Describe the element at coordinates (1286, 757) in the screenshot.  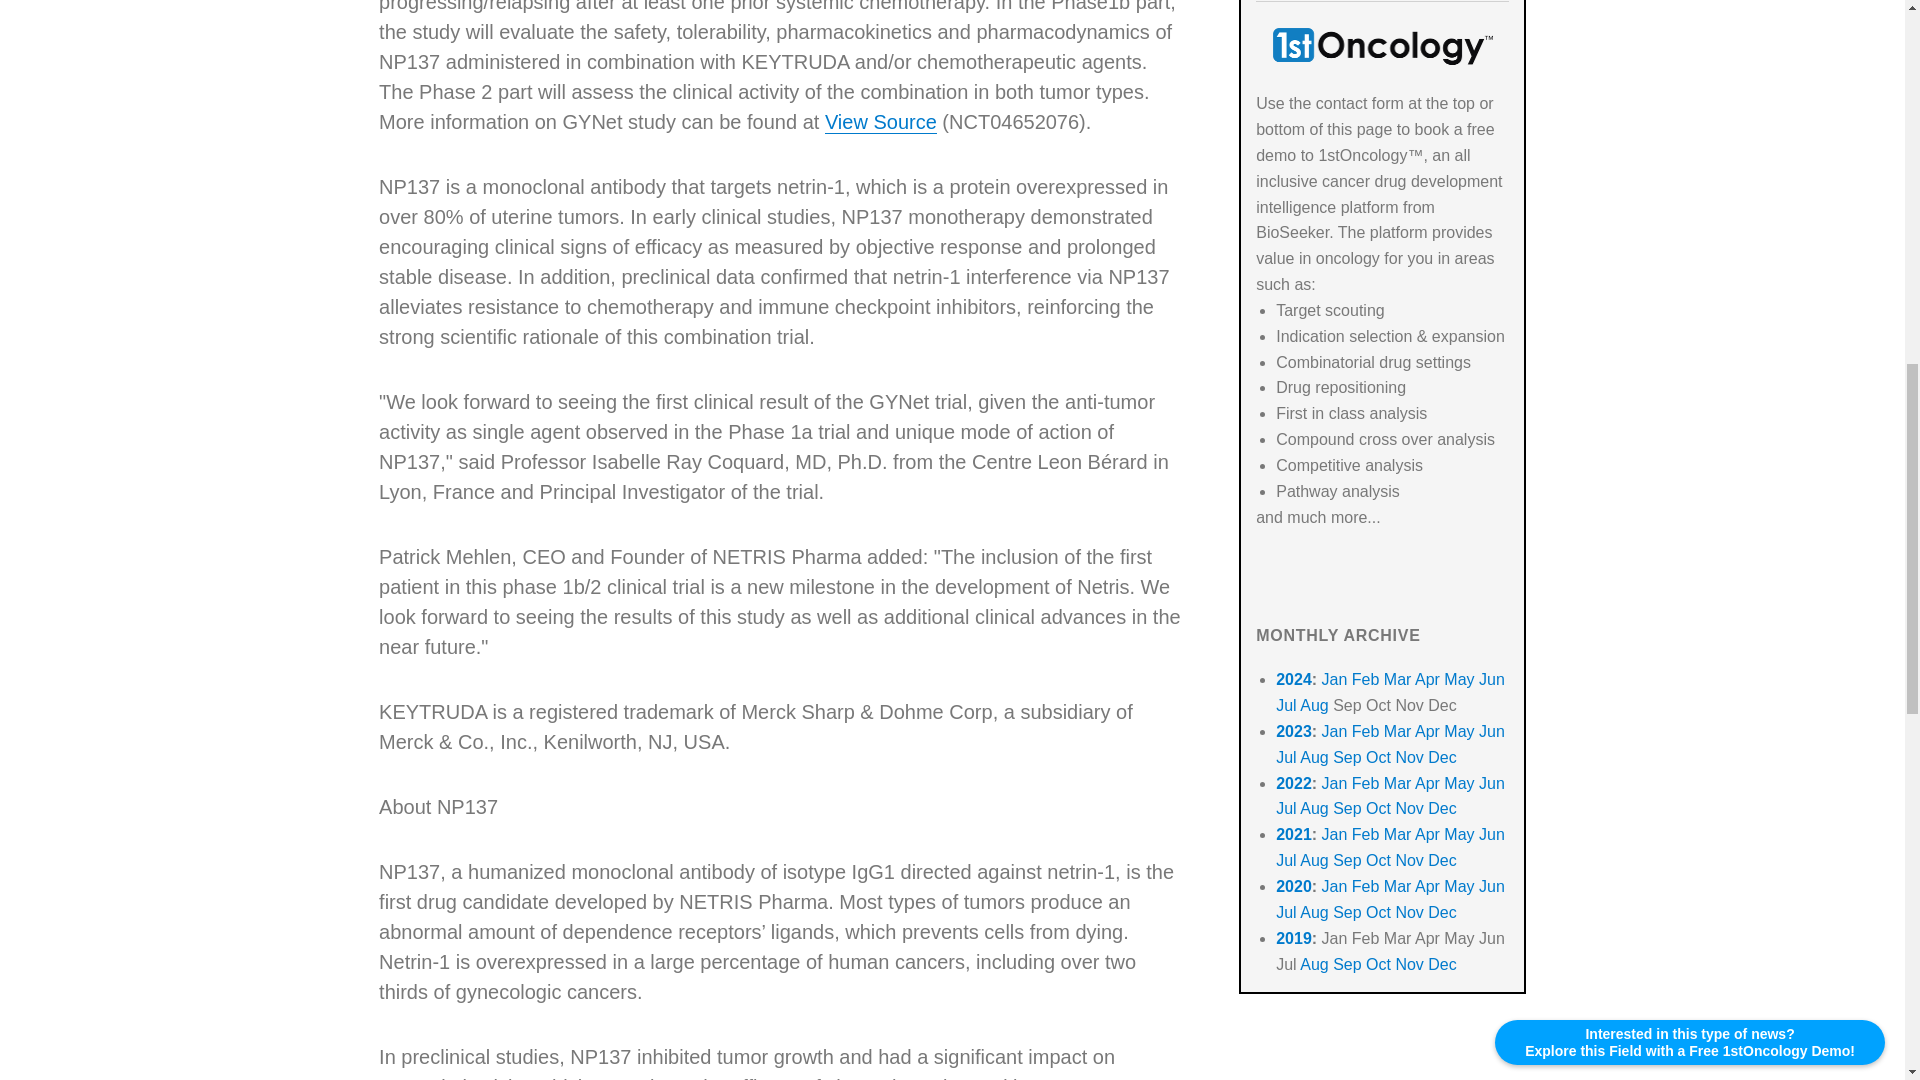
I see `Jul` at that location.